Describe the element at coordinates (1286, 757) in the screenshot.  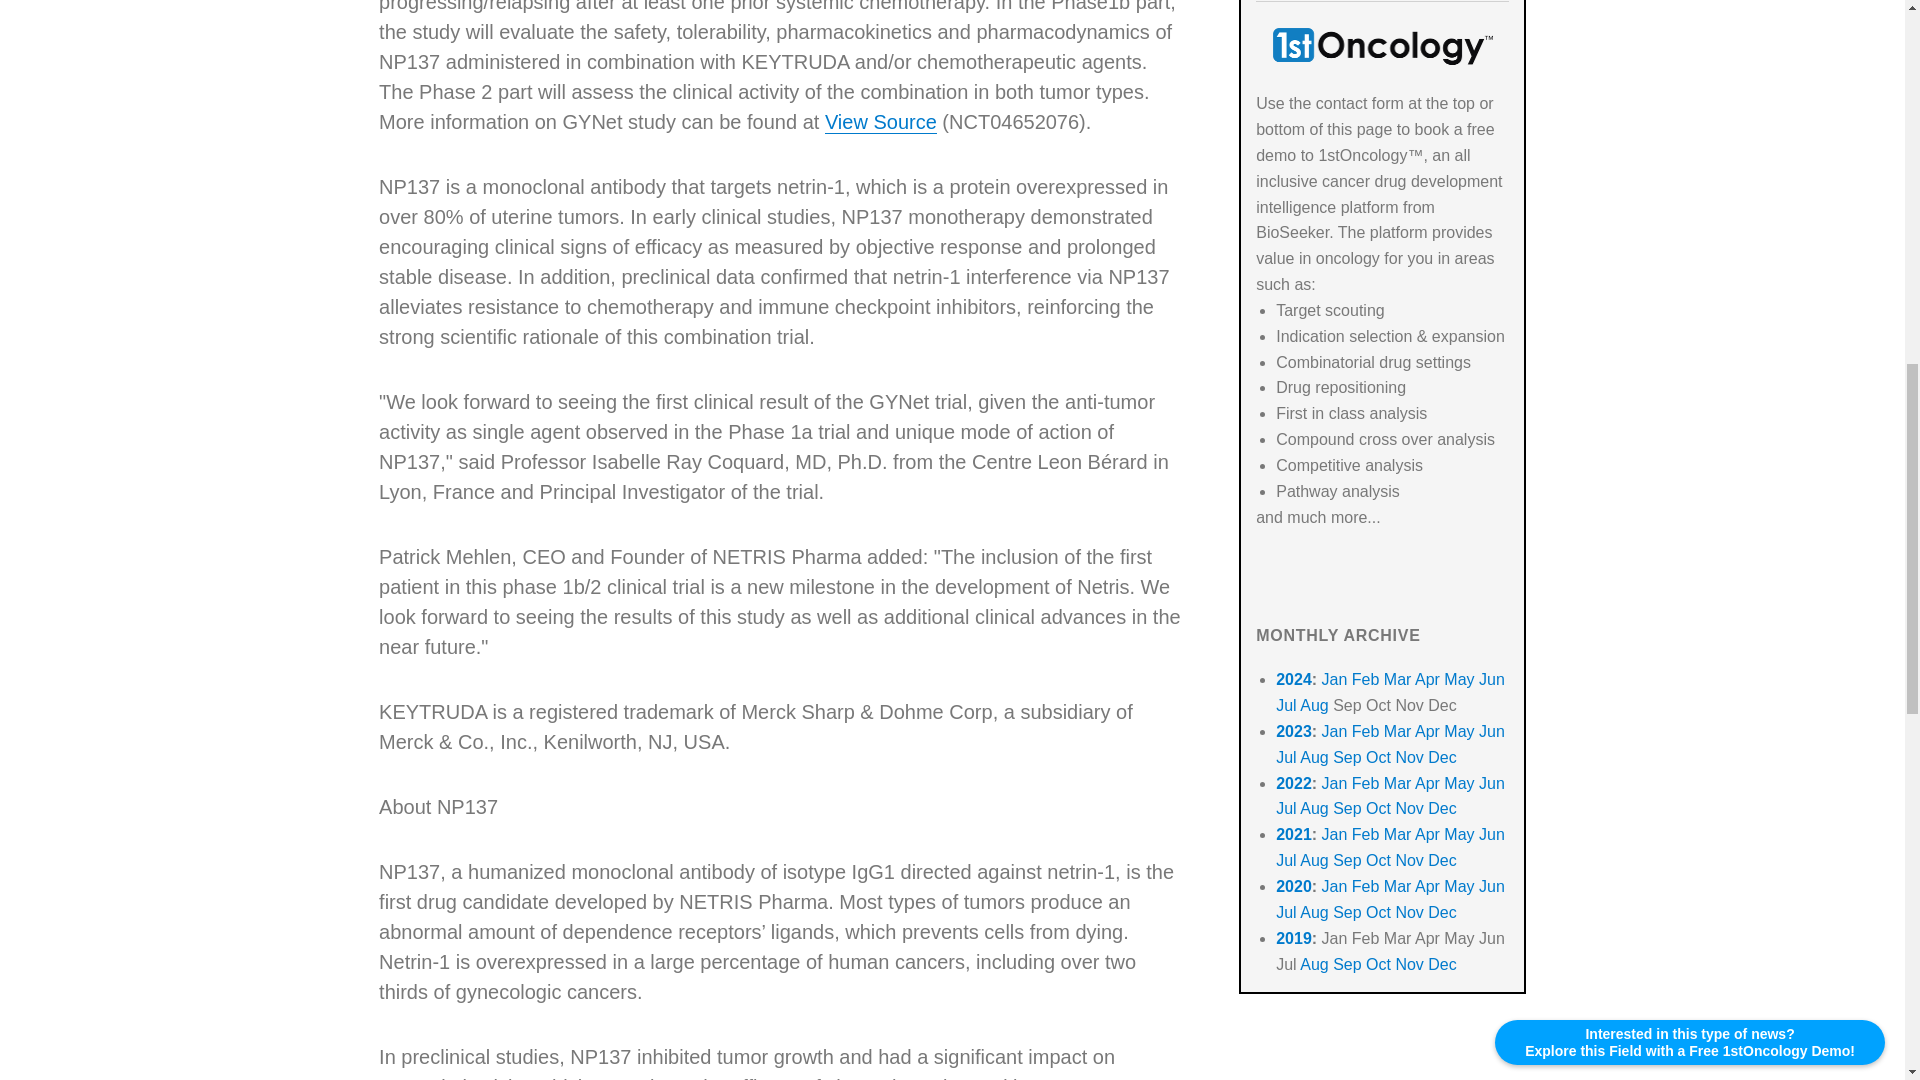
I see `Jul` at that location.